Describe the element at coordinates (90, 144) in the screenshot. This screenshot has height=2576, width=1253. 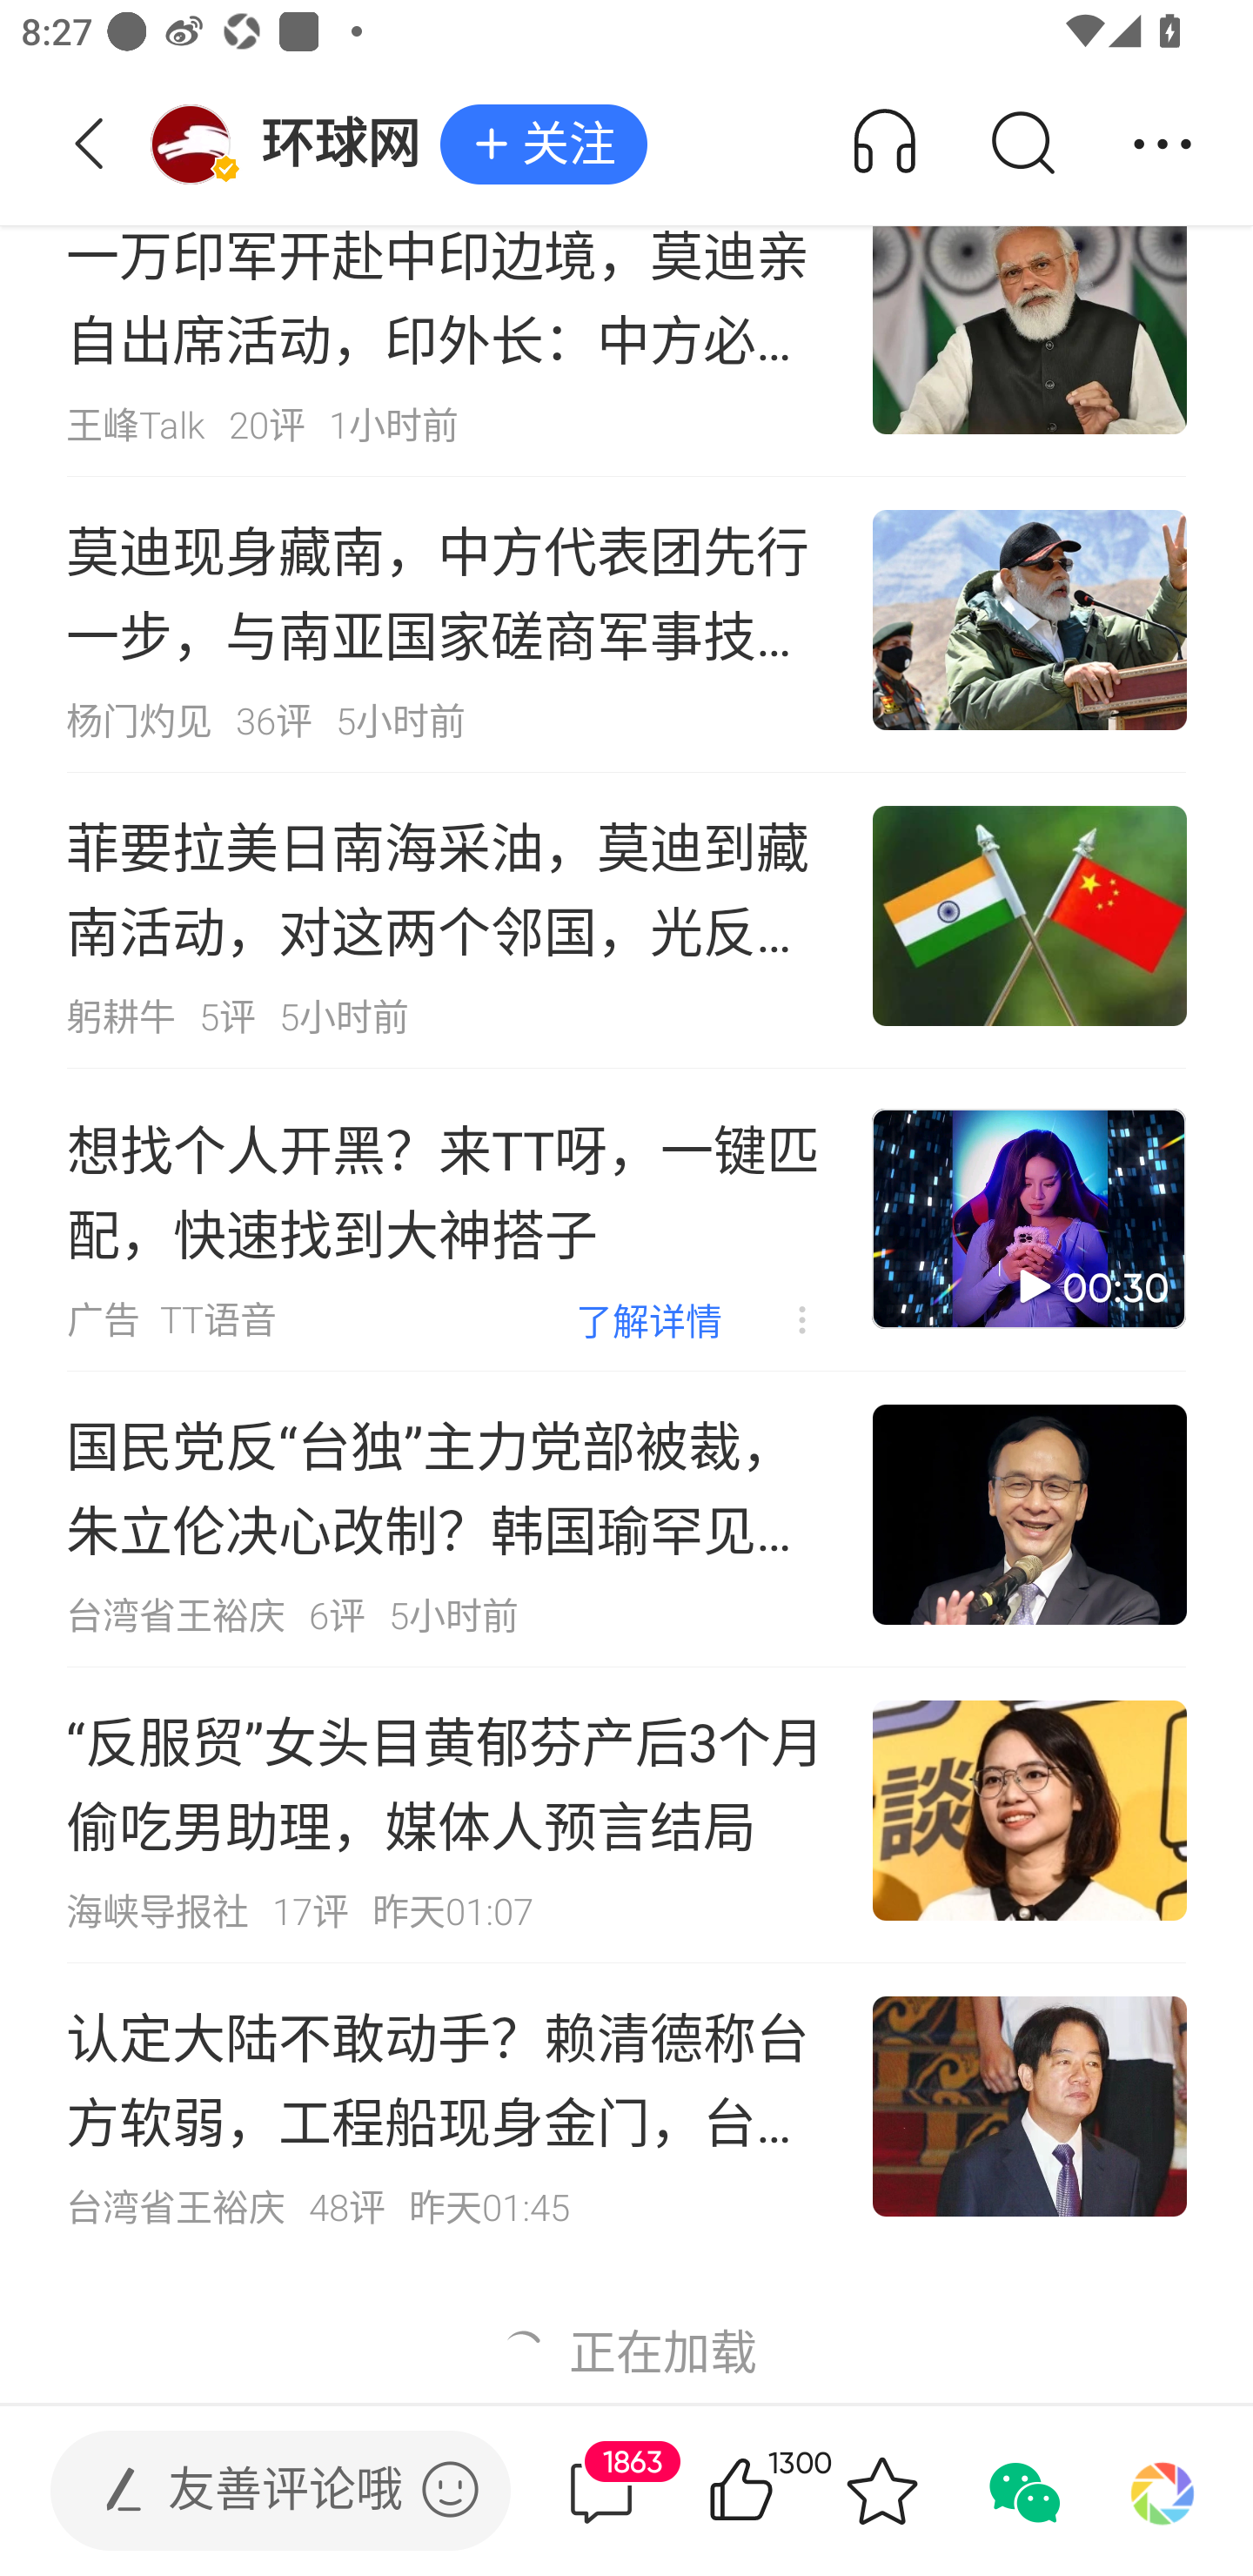
I see ` 返回` at that location.